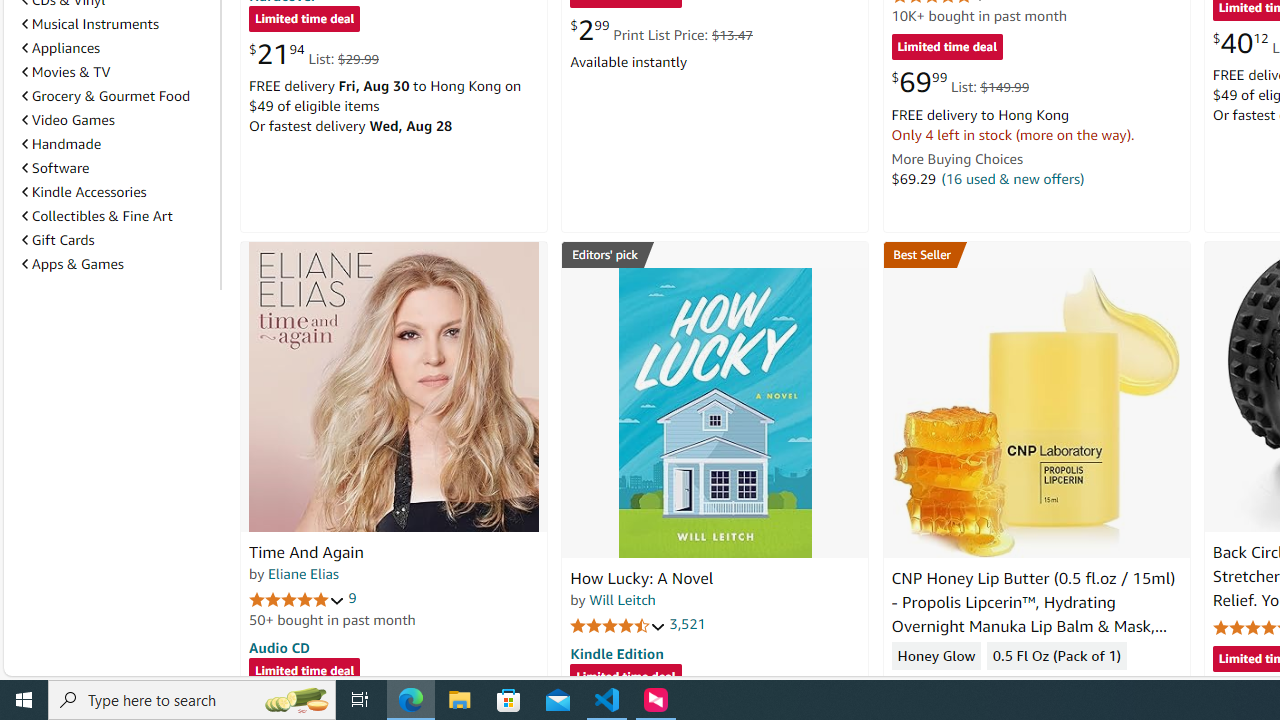  What do you see at coordinates (72, 263) in the screenshot?
I see `Apps & Games` at bounding box center [72, 263].